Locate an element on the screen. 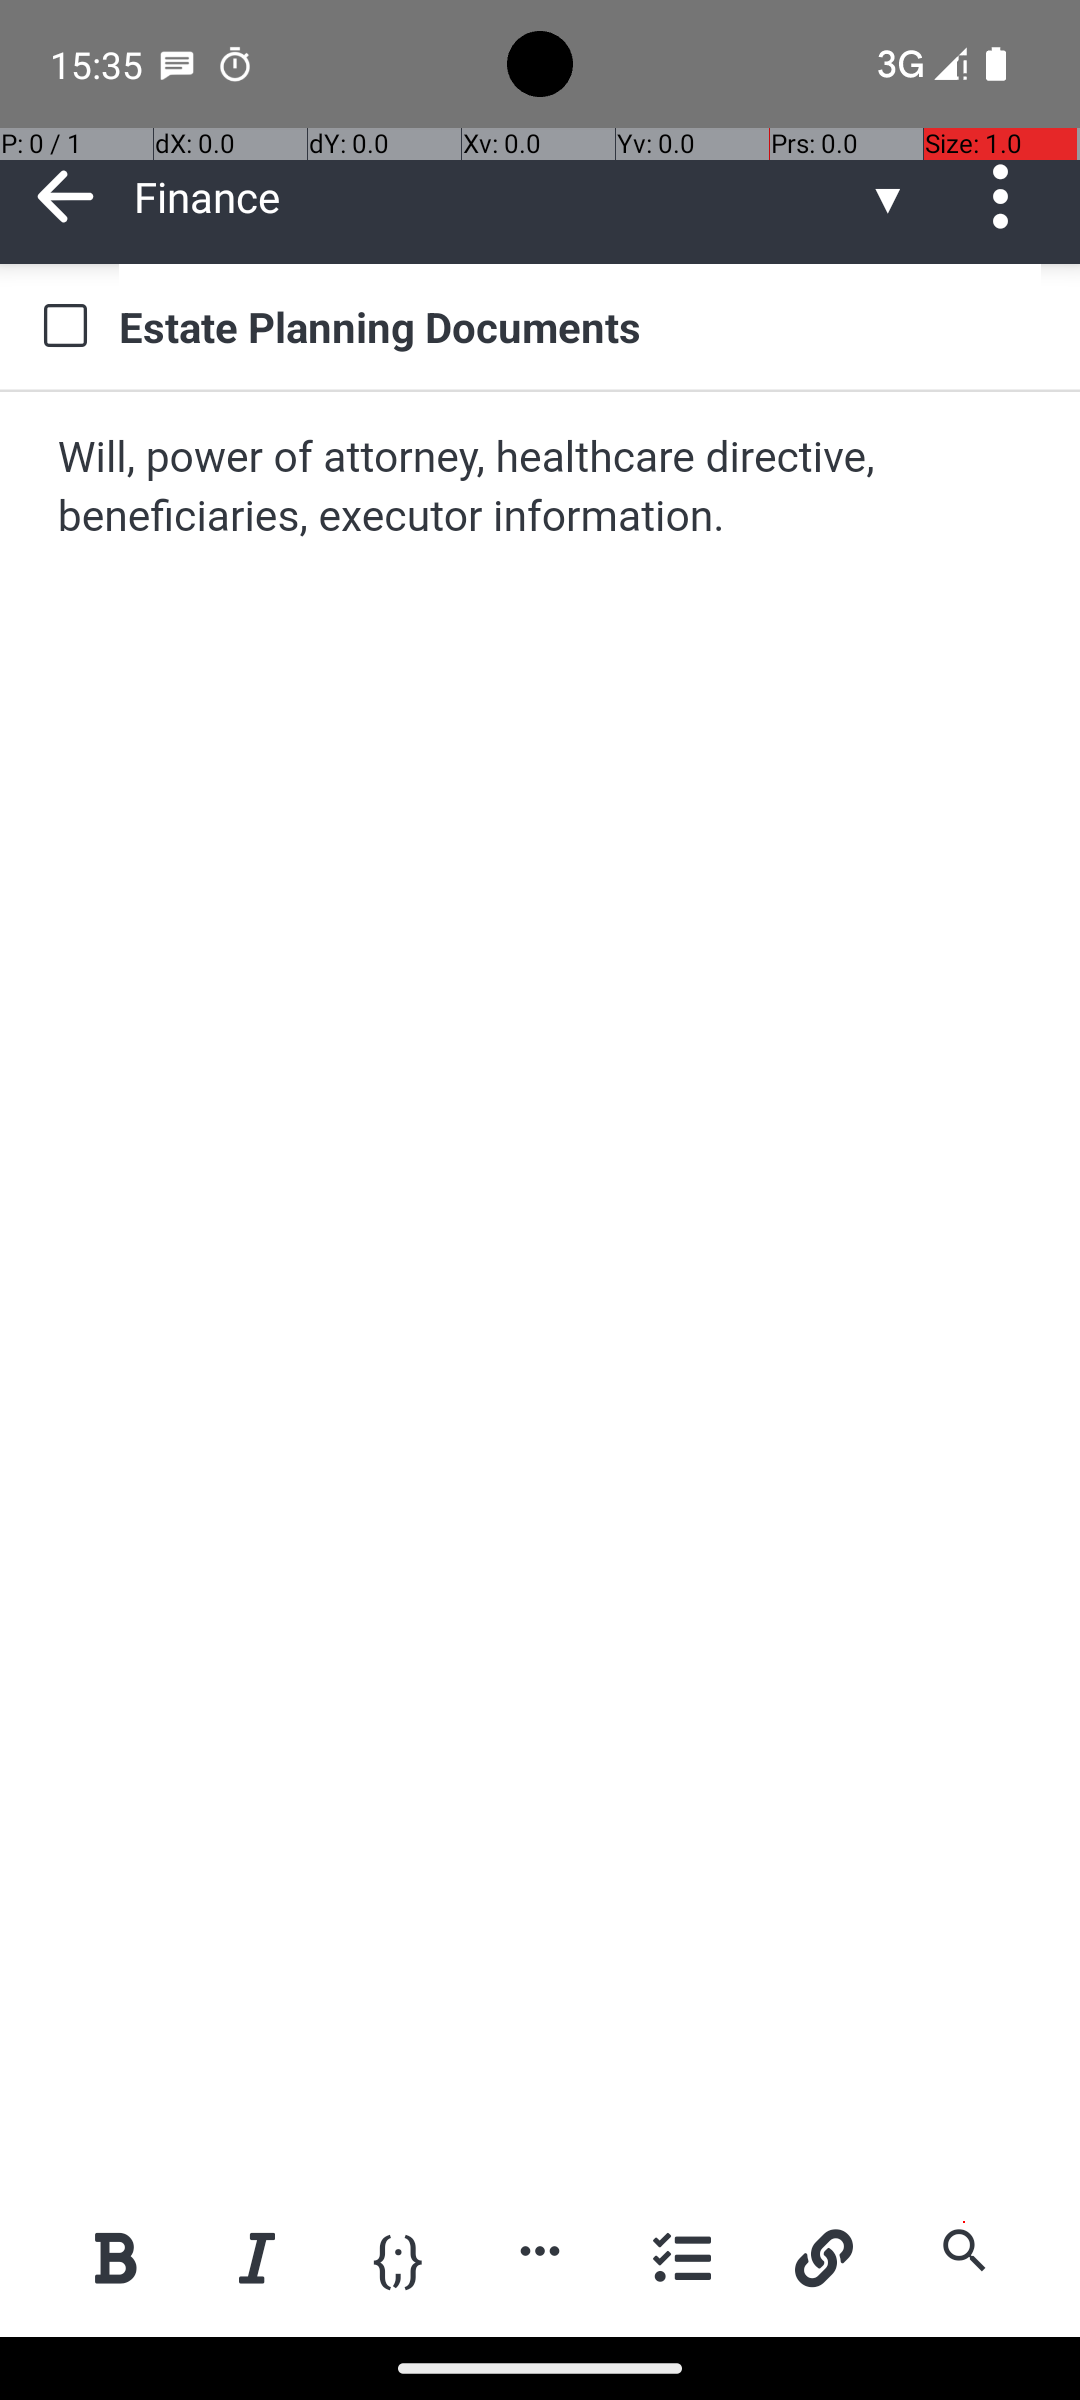 This screenshot has height=2400, width=1080. Will, power of attorney, healthcare directive, beneficiaries, executor information. is located at coordinates (542, 488).